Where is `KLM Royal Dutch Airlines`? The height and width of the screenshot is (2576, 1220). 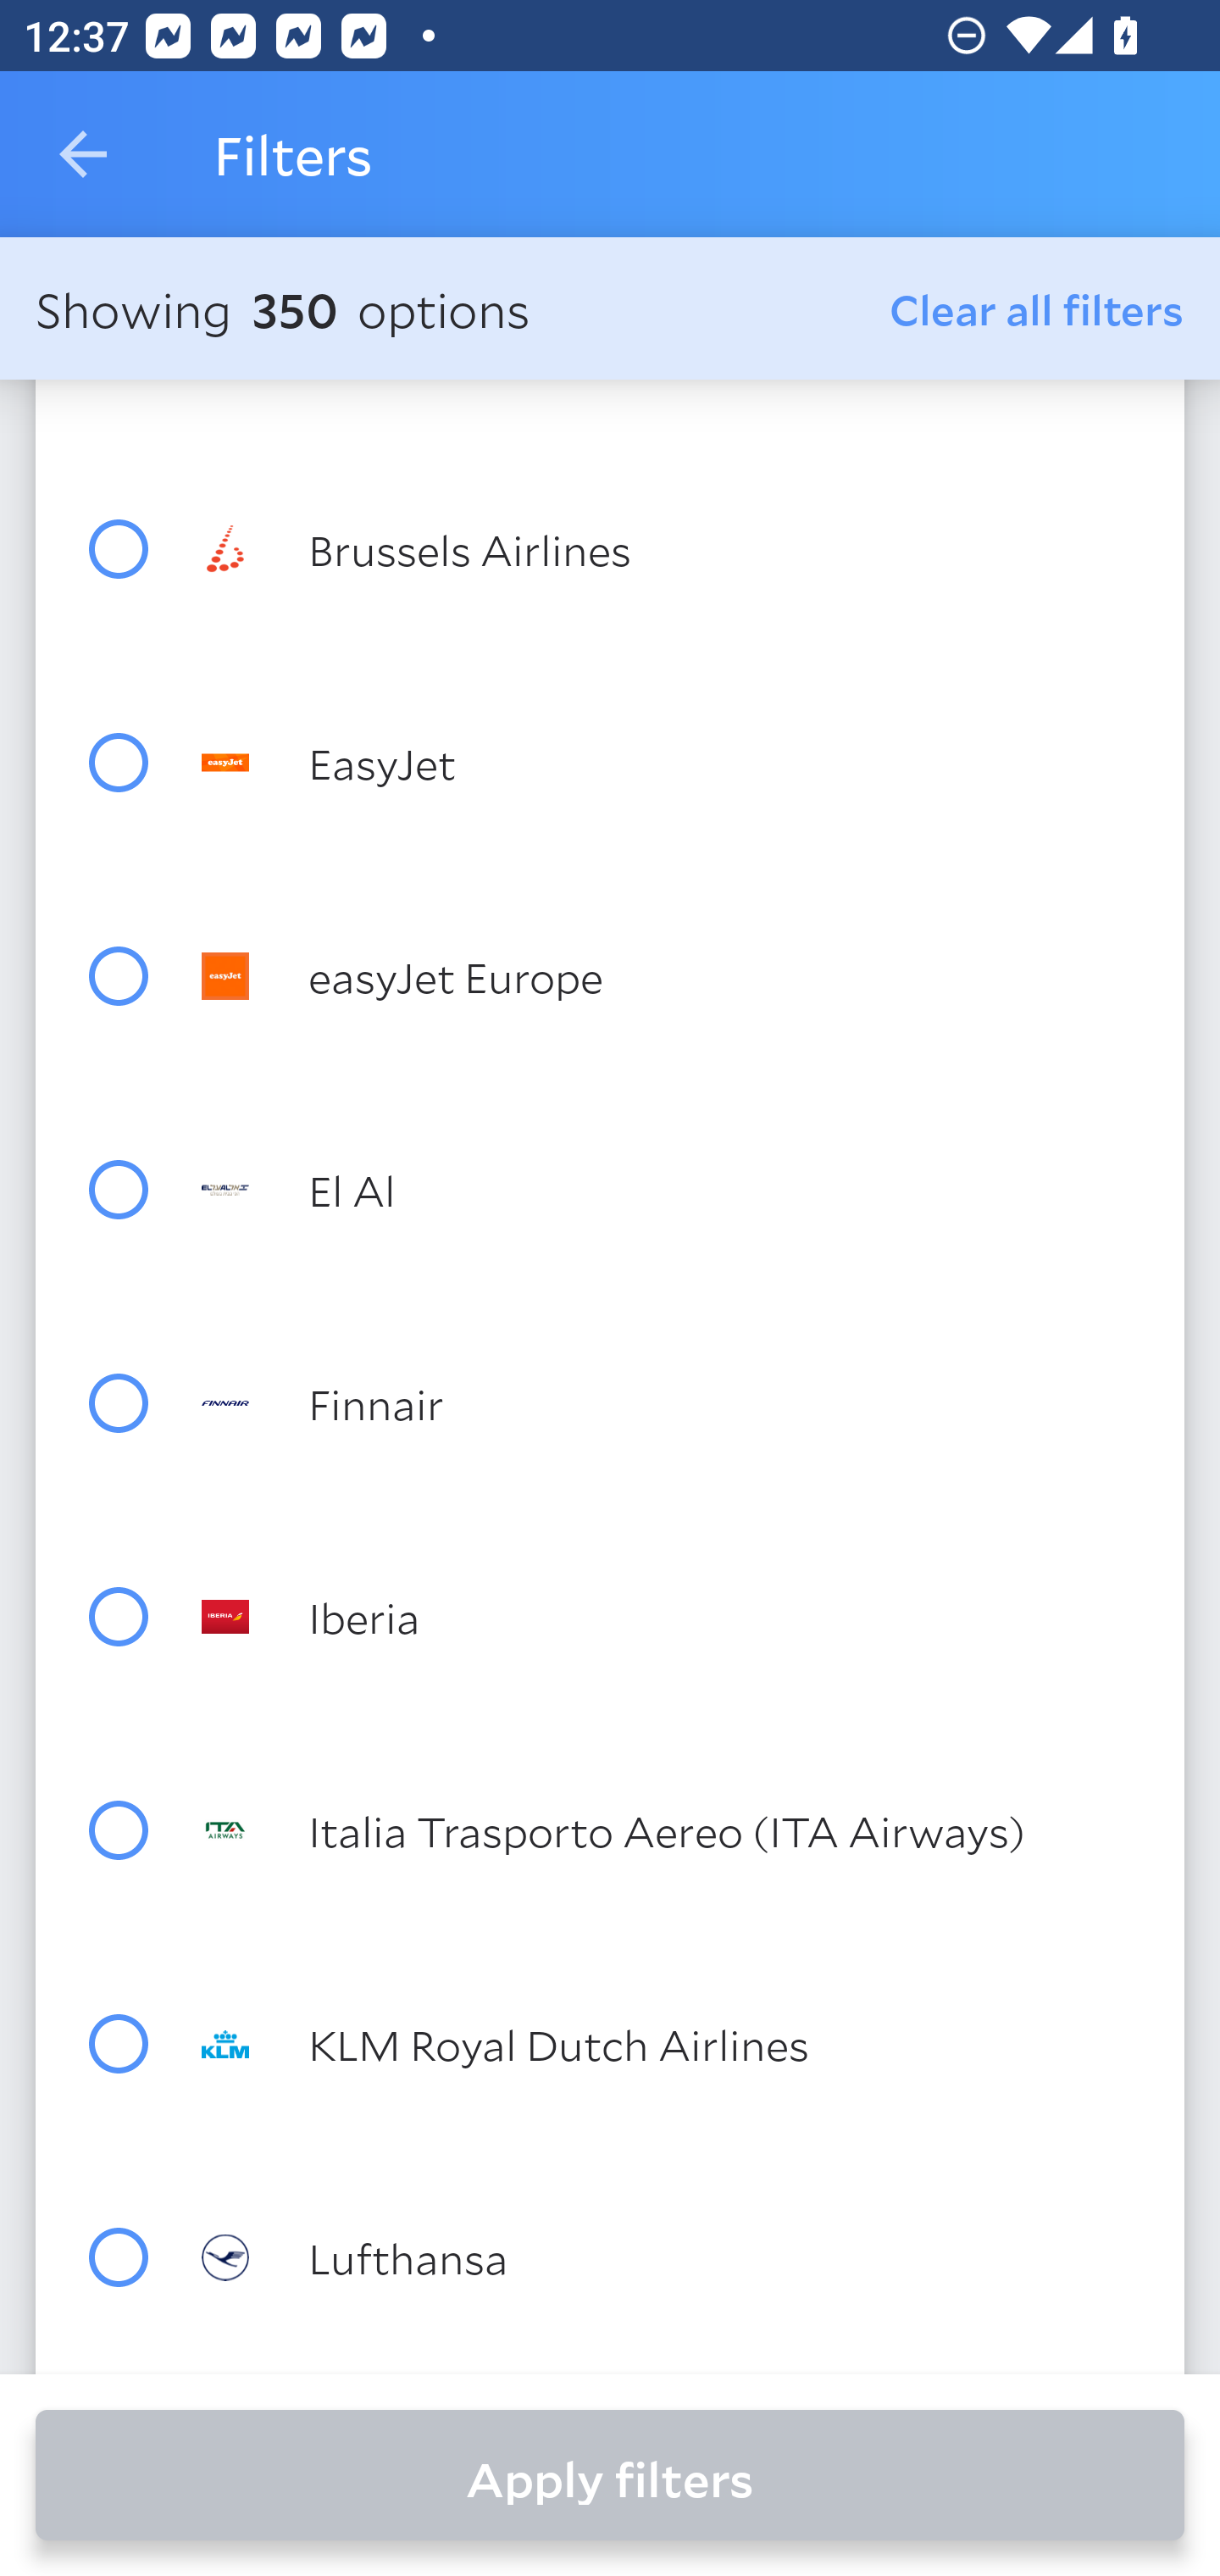 KLM Royal Dutch Airlines is located at coordinates (669, 2044).